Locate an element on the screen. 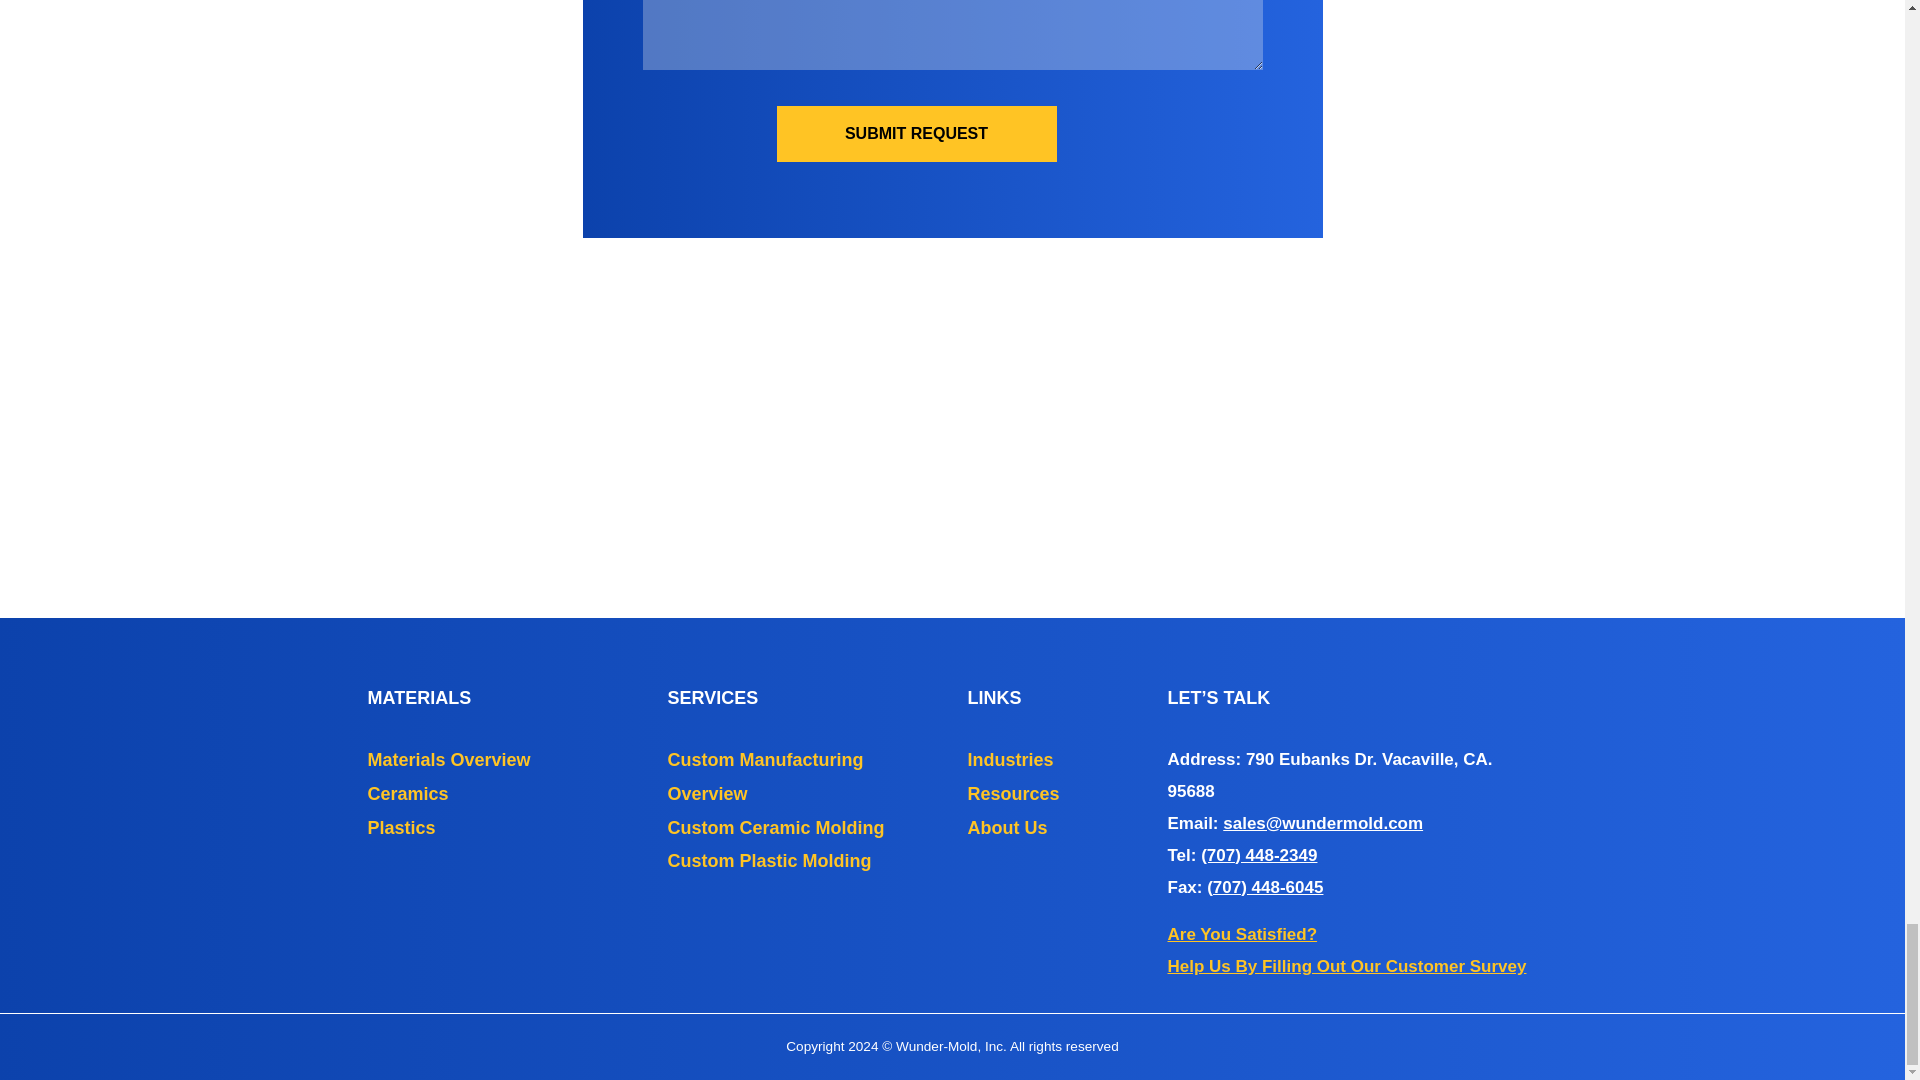 The height and width of the screenshot is (1080, 1920). Custom Manufacturing Overview is located at coordinates (766, 776).